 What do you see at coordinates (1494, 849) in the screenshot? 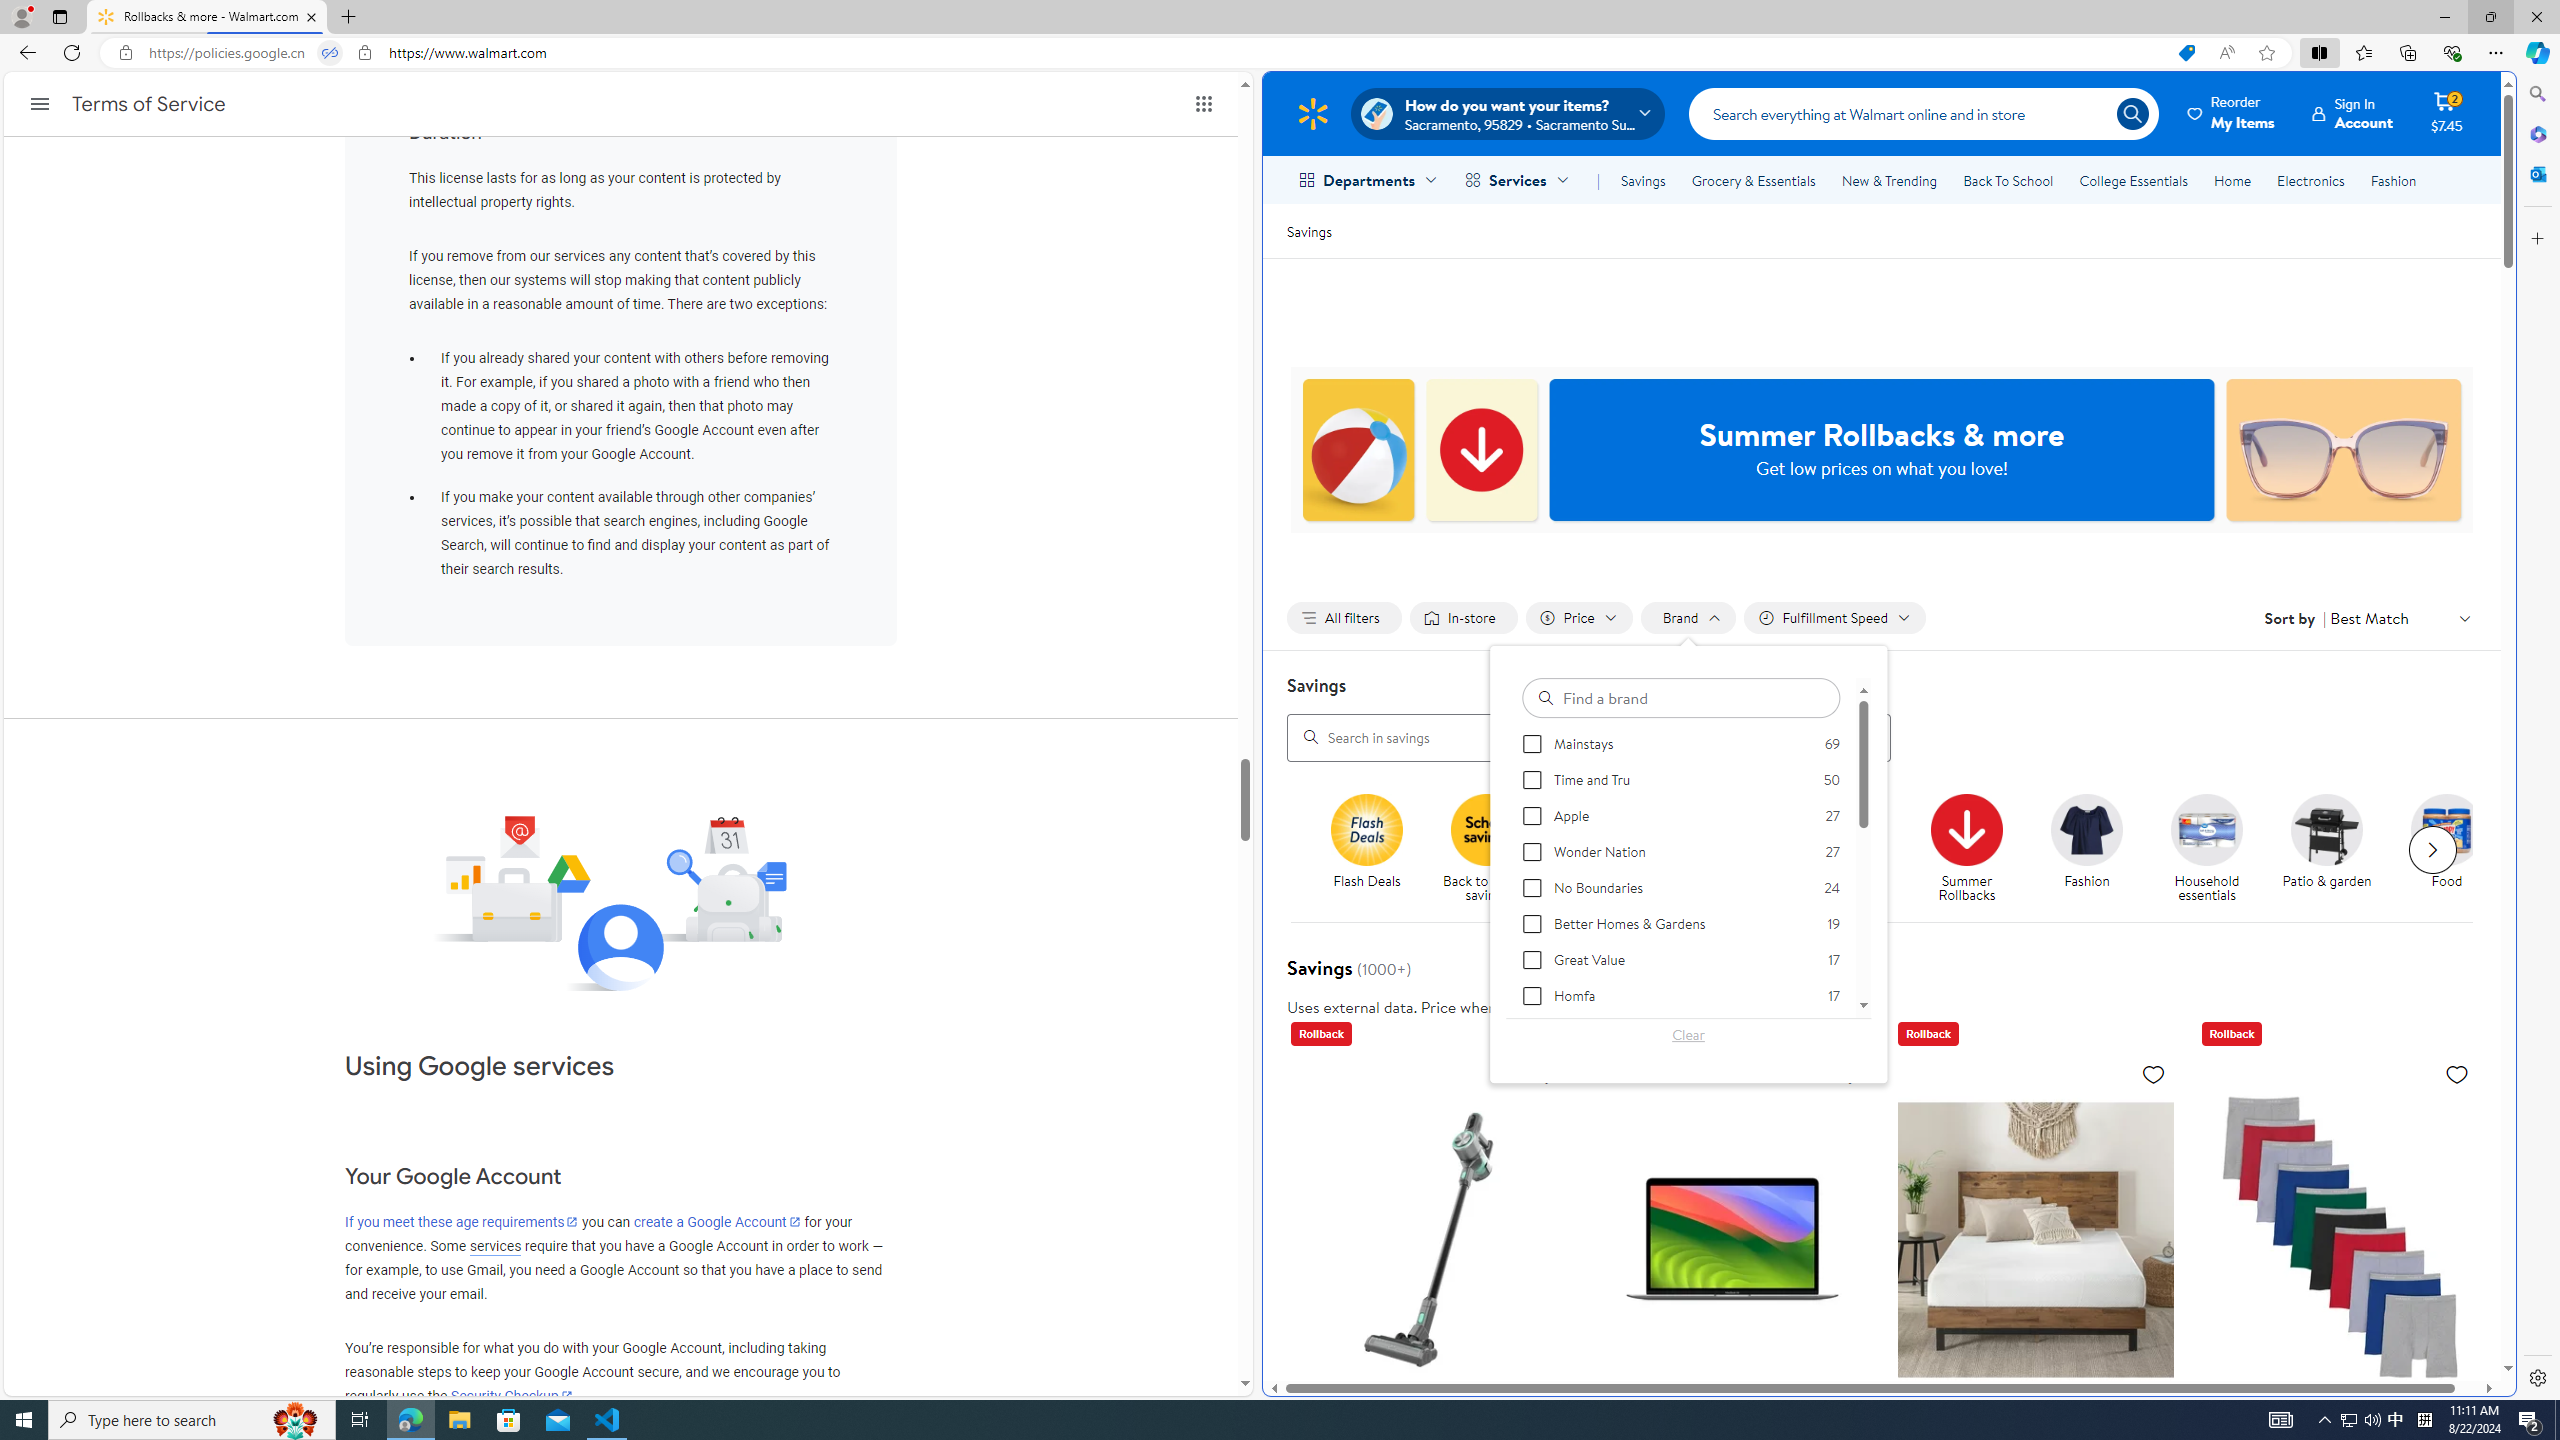
I see `Back to school savings` at bounding box center [1494, 849].